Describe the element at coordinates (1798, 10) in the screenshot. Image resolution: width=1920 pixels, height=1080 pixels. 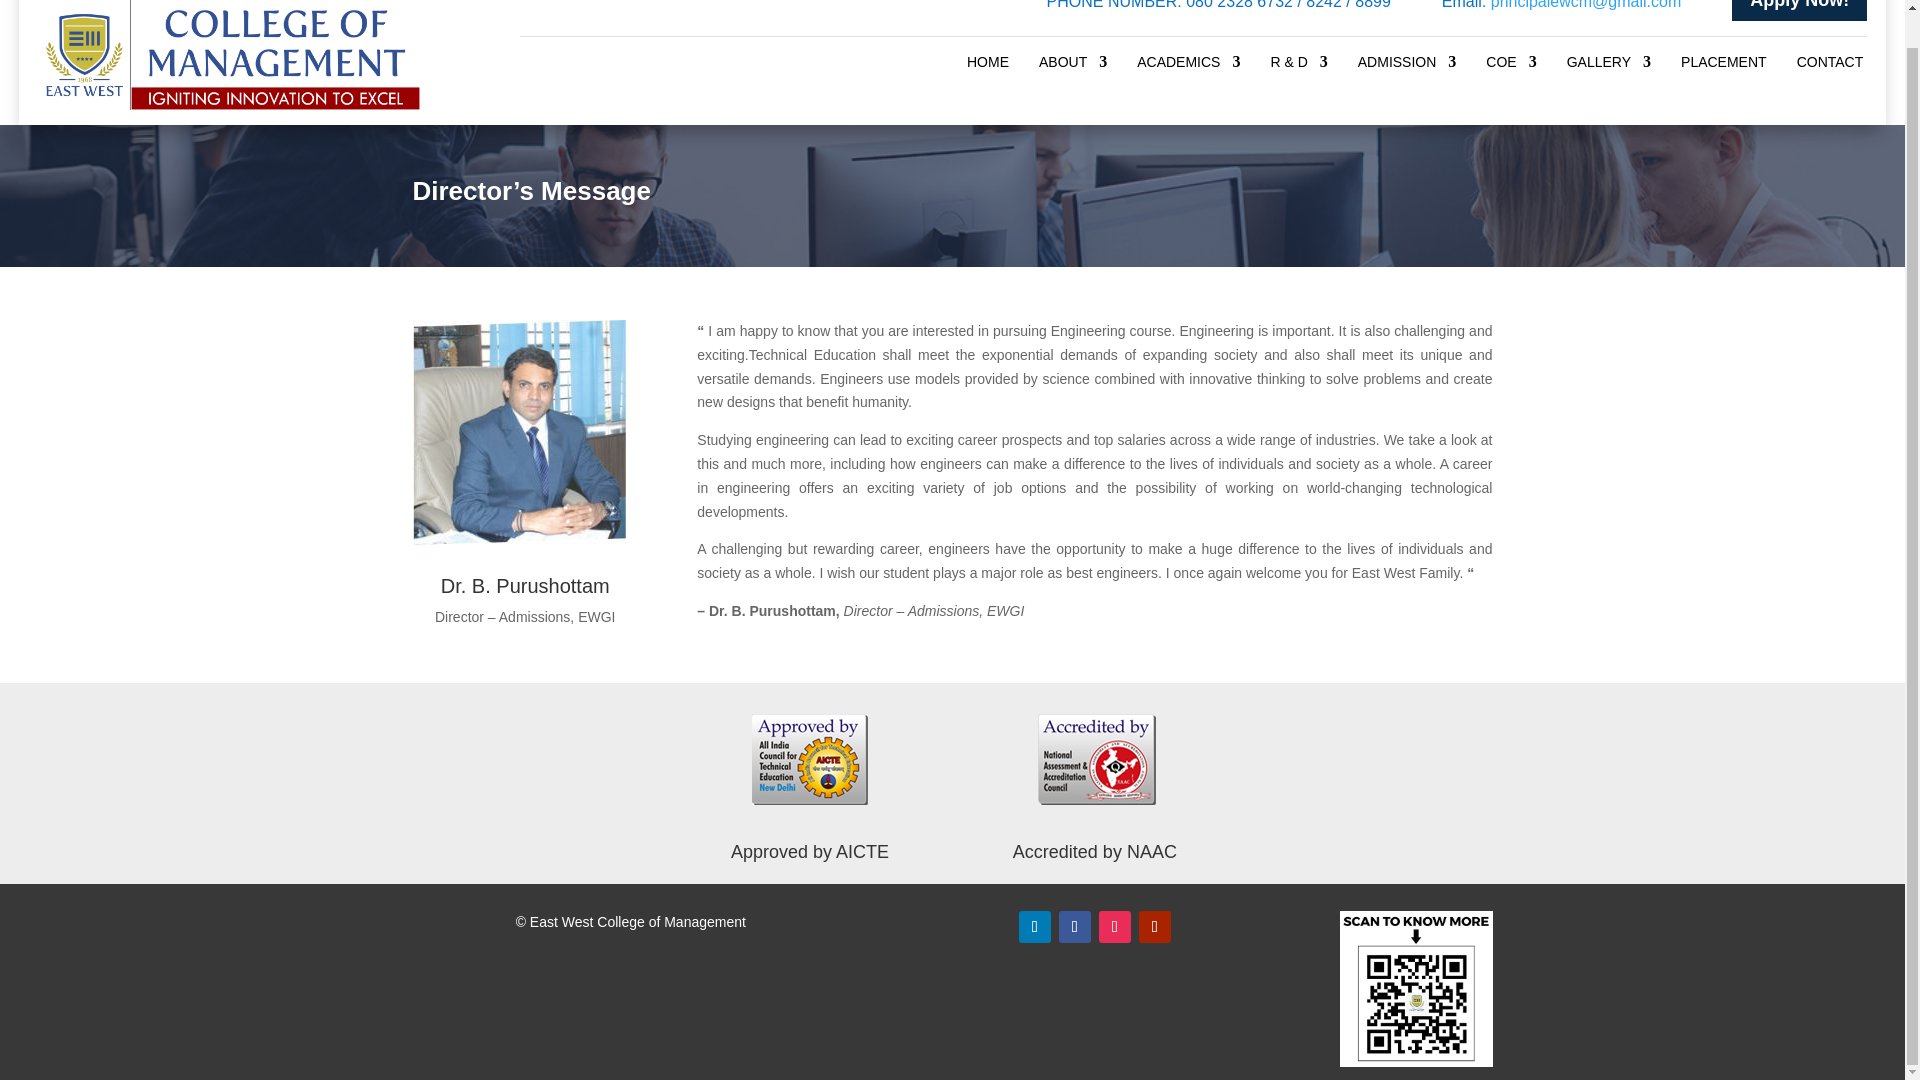
I see `Apply Now!` at that location.